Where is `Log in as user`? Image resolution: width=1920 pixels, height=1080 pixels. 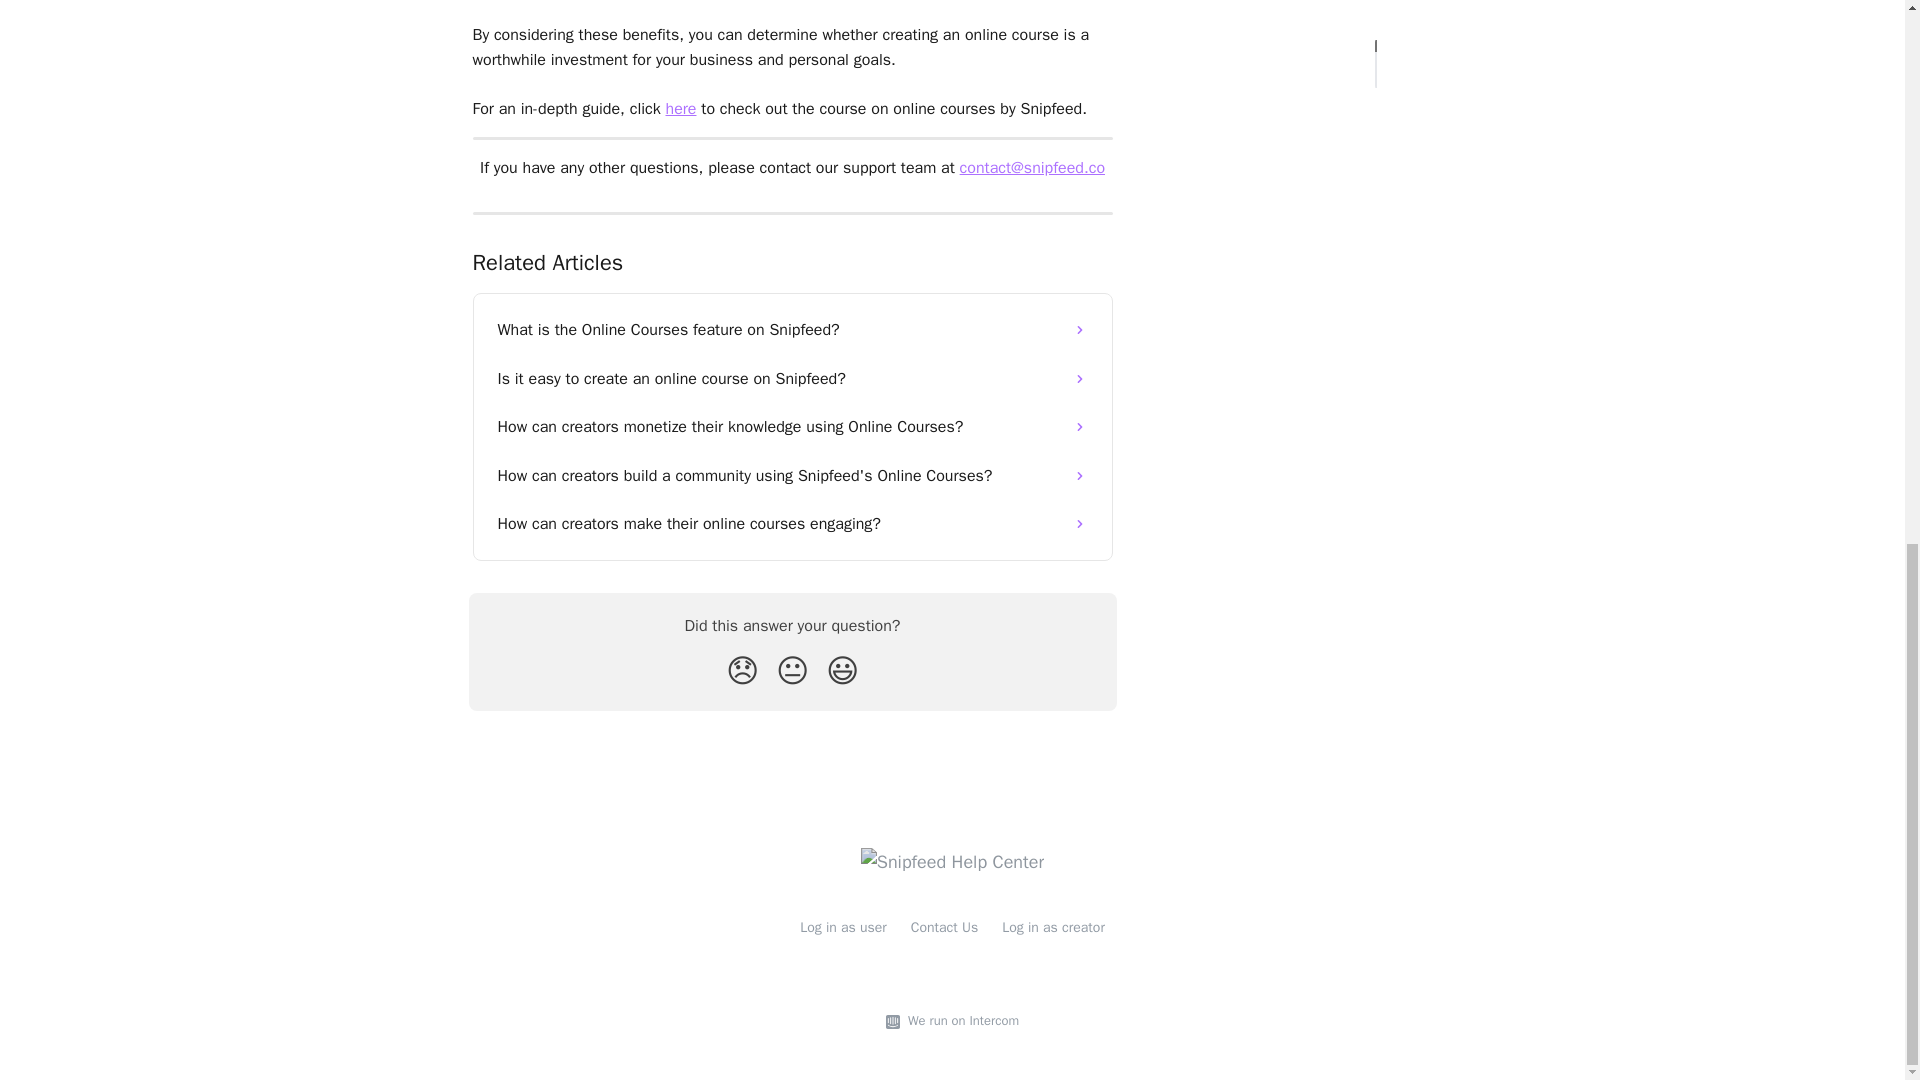 Log in as user is located at coordinates (844, 928).